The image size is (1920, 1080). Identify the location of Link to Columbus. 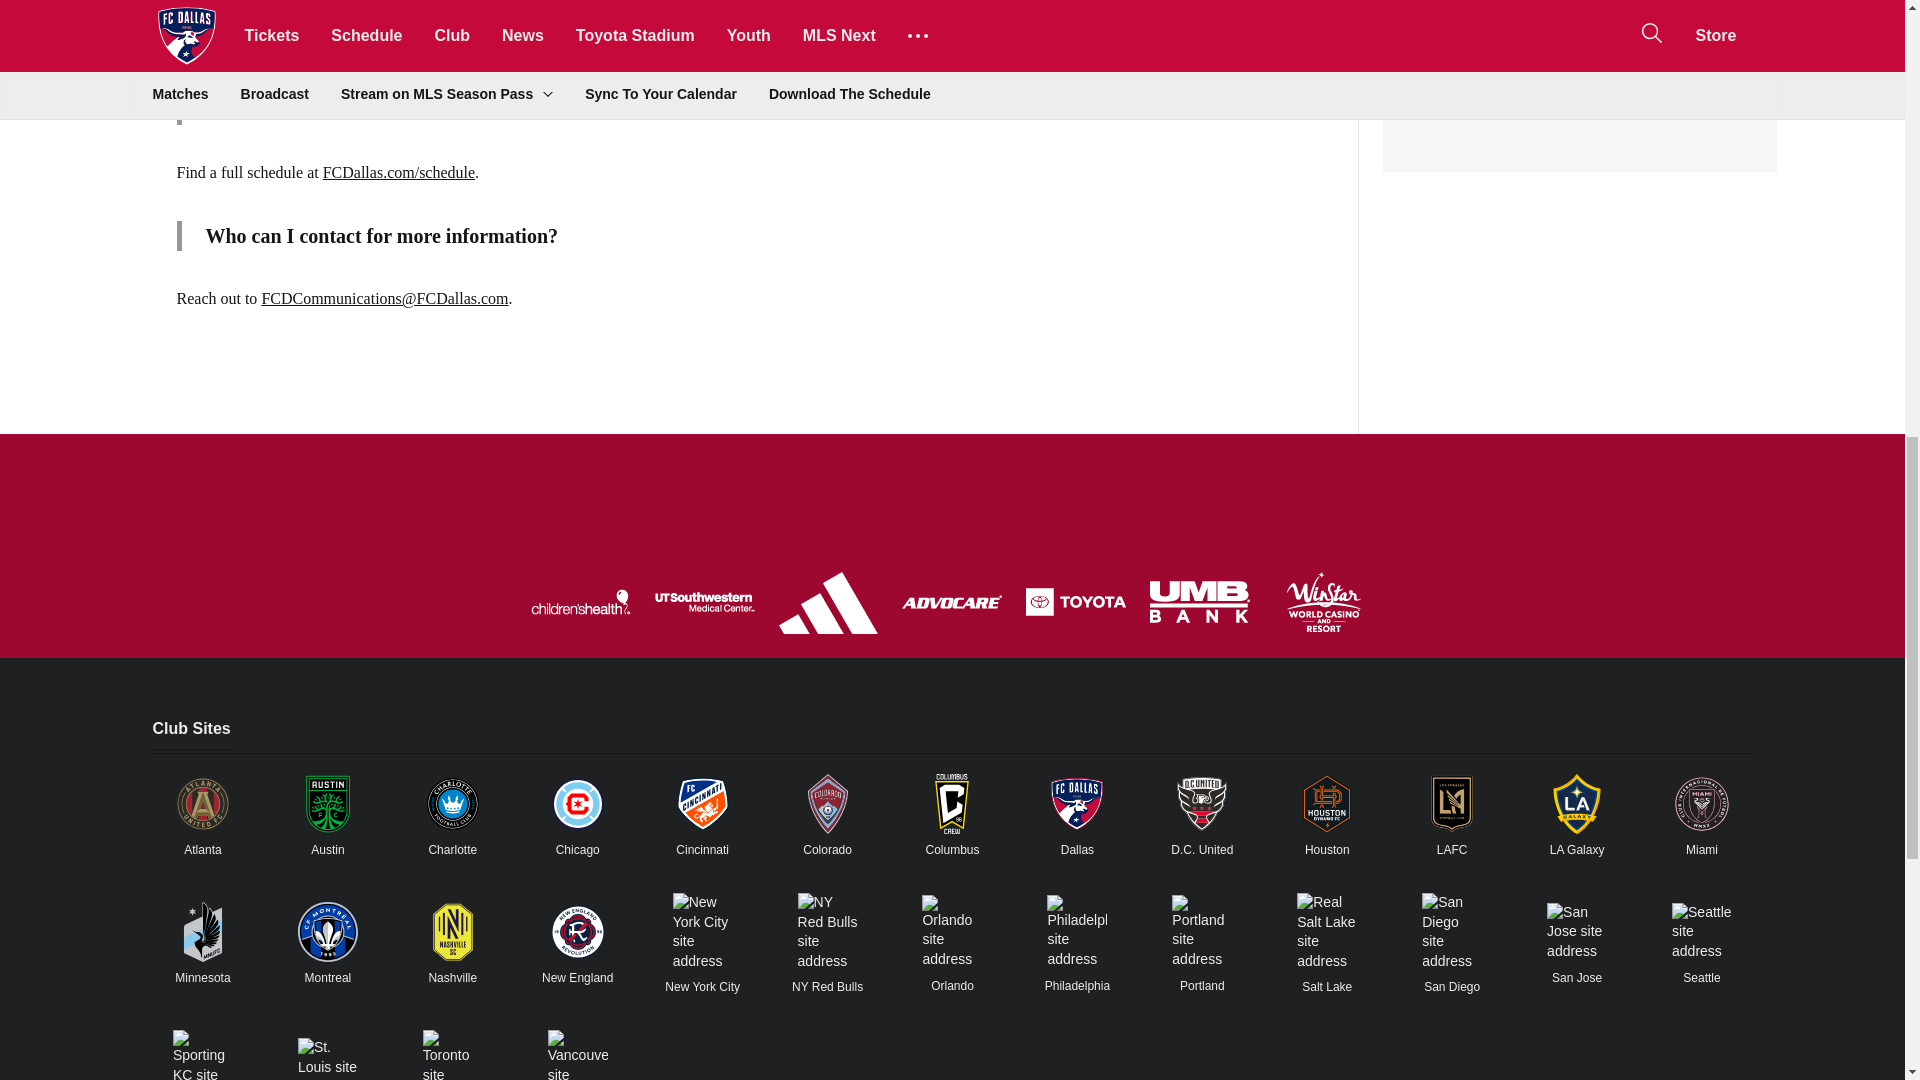
(951, 804).